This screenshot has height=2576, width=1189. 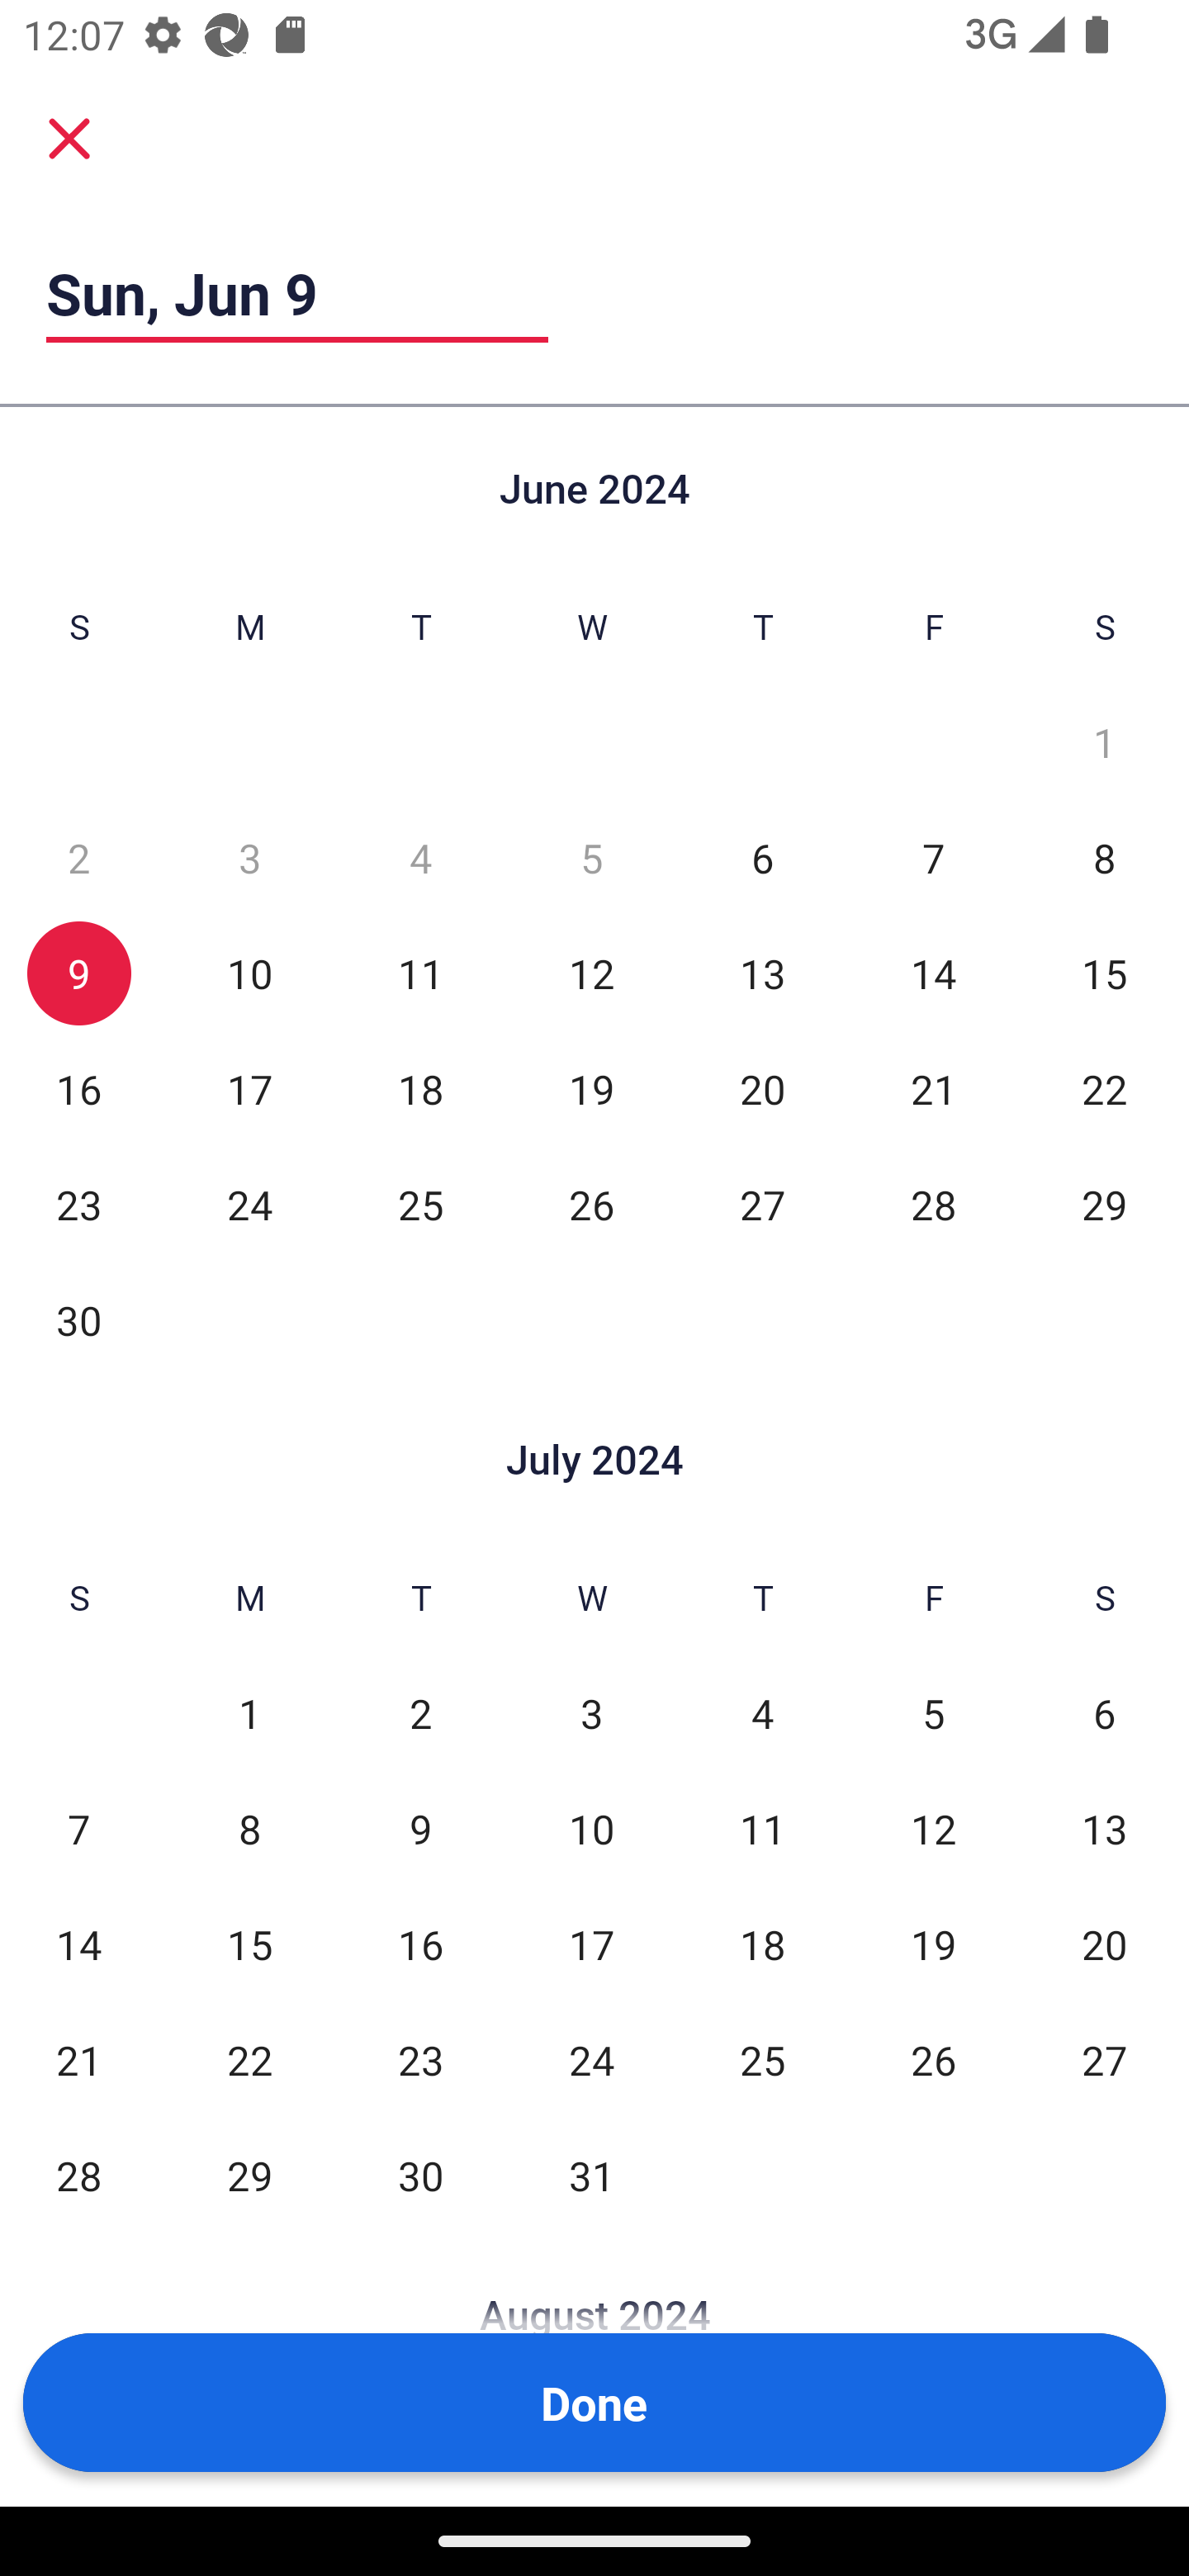 What do you see at coordinates (762, 2059) in the screenshot?
I see `25 Thu, Jul 25, Not Selected` at bounding box center [762, 2059].